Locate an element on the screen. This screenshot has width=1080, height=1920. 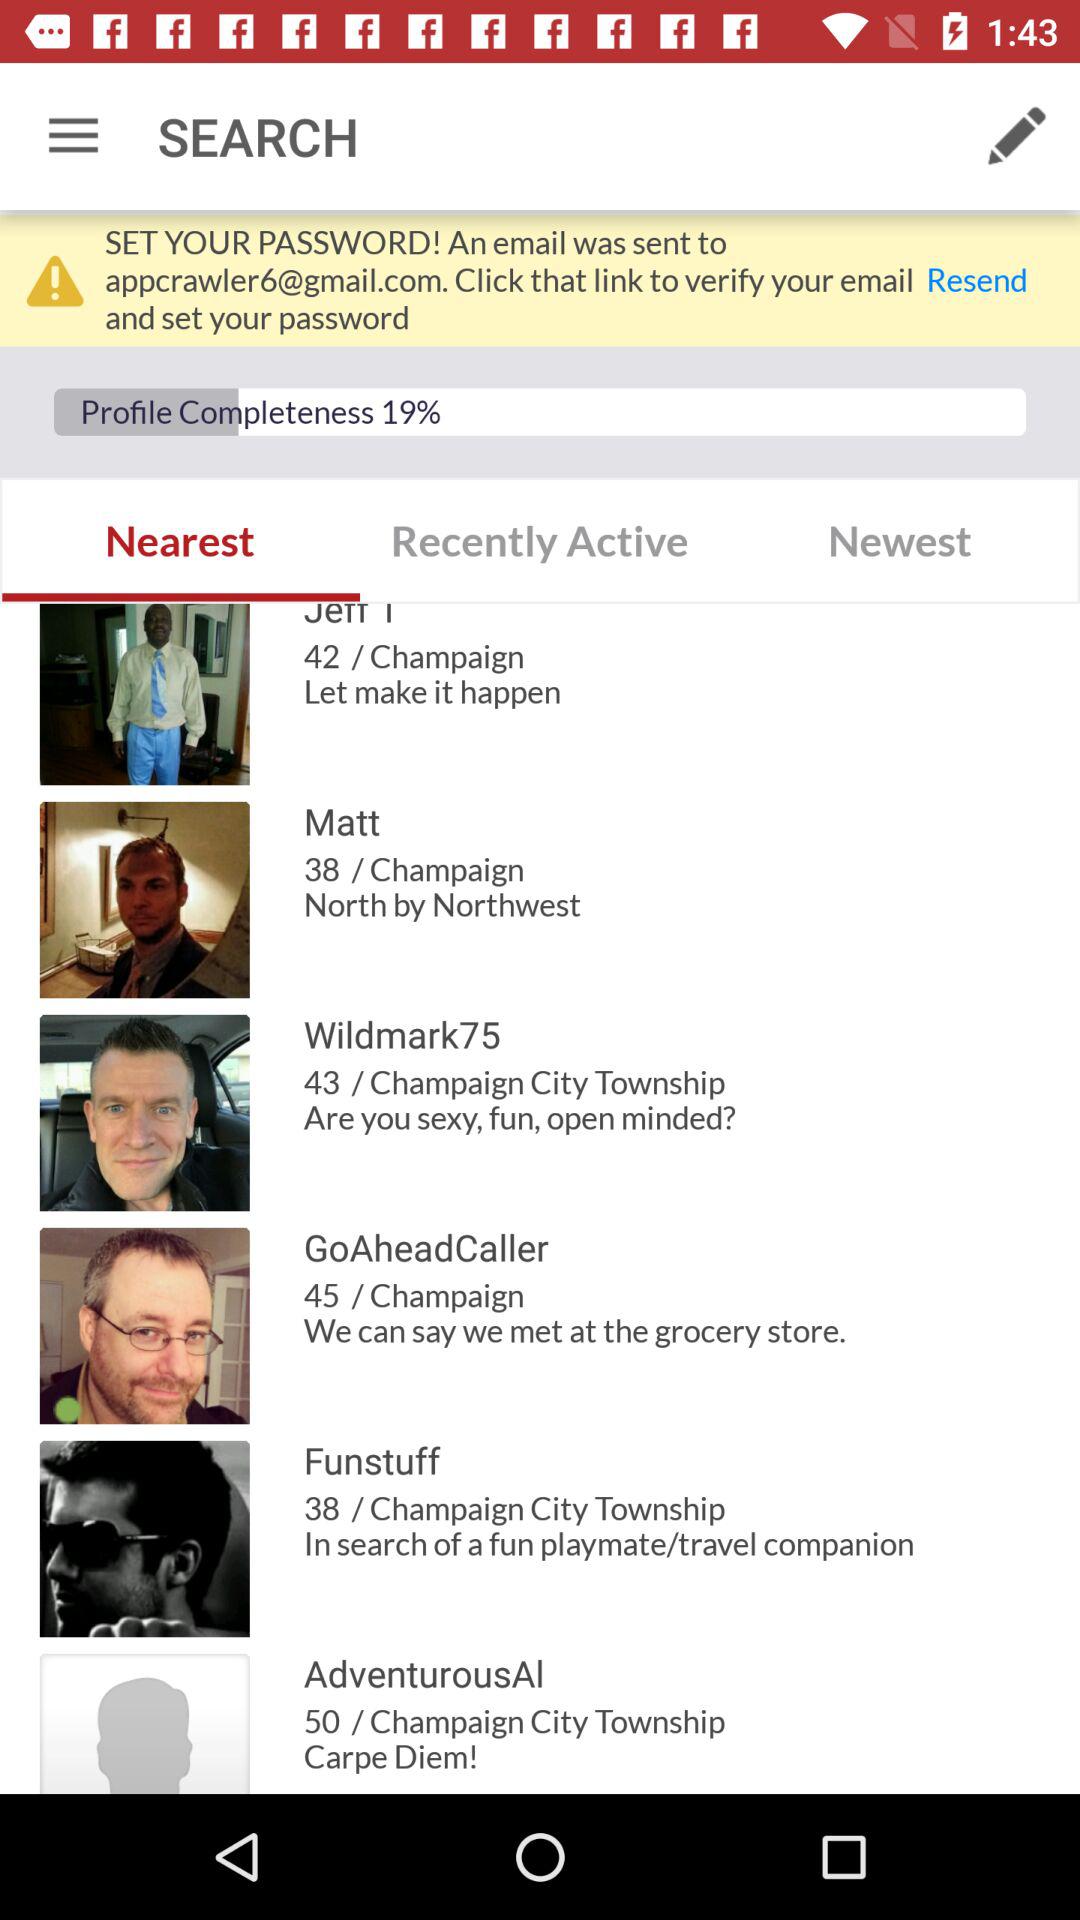
select the logo beside adventurousai is located at coordinates (144, 1723).